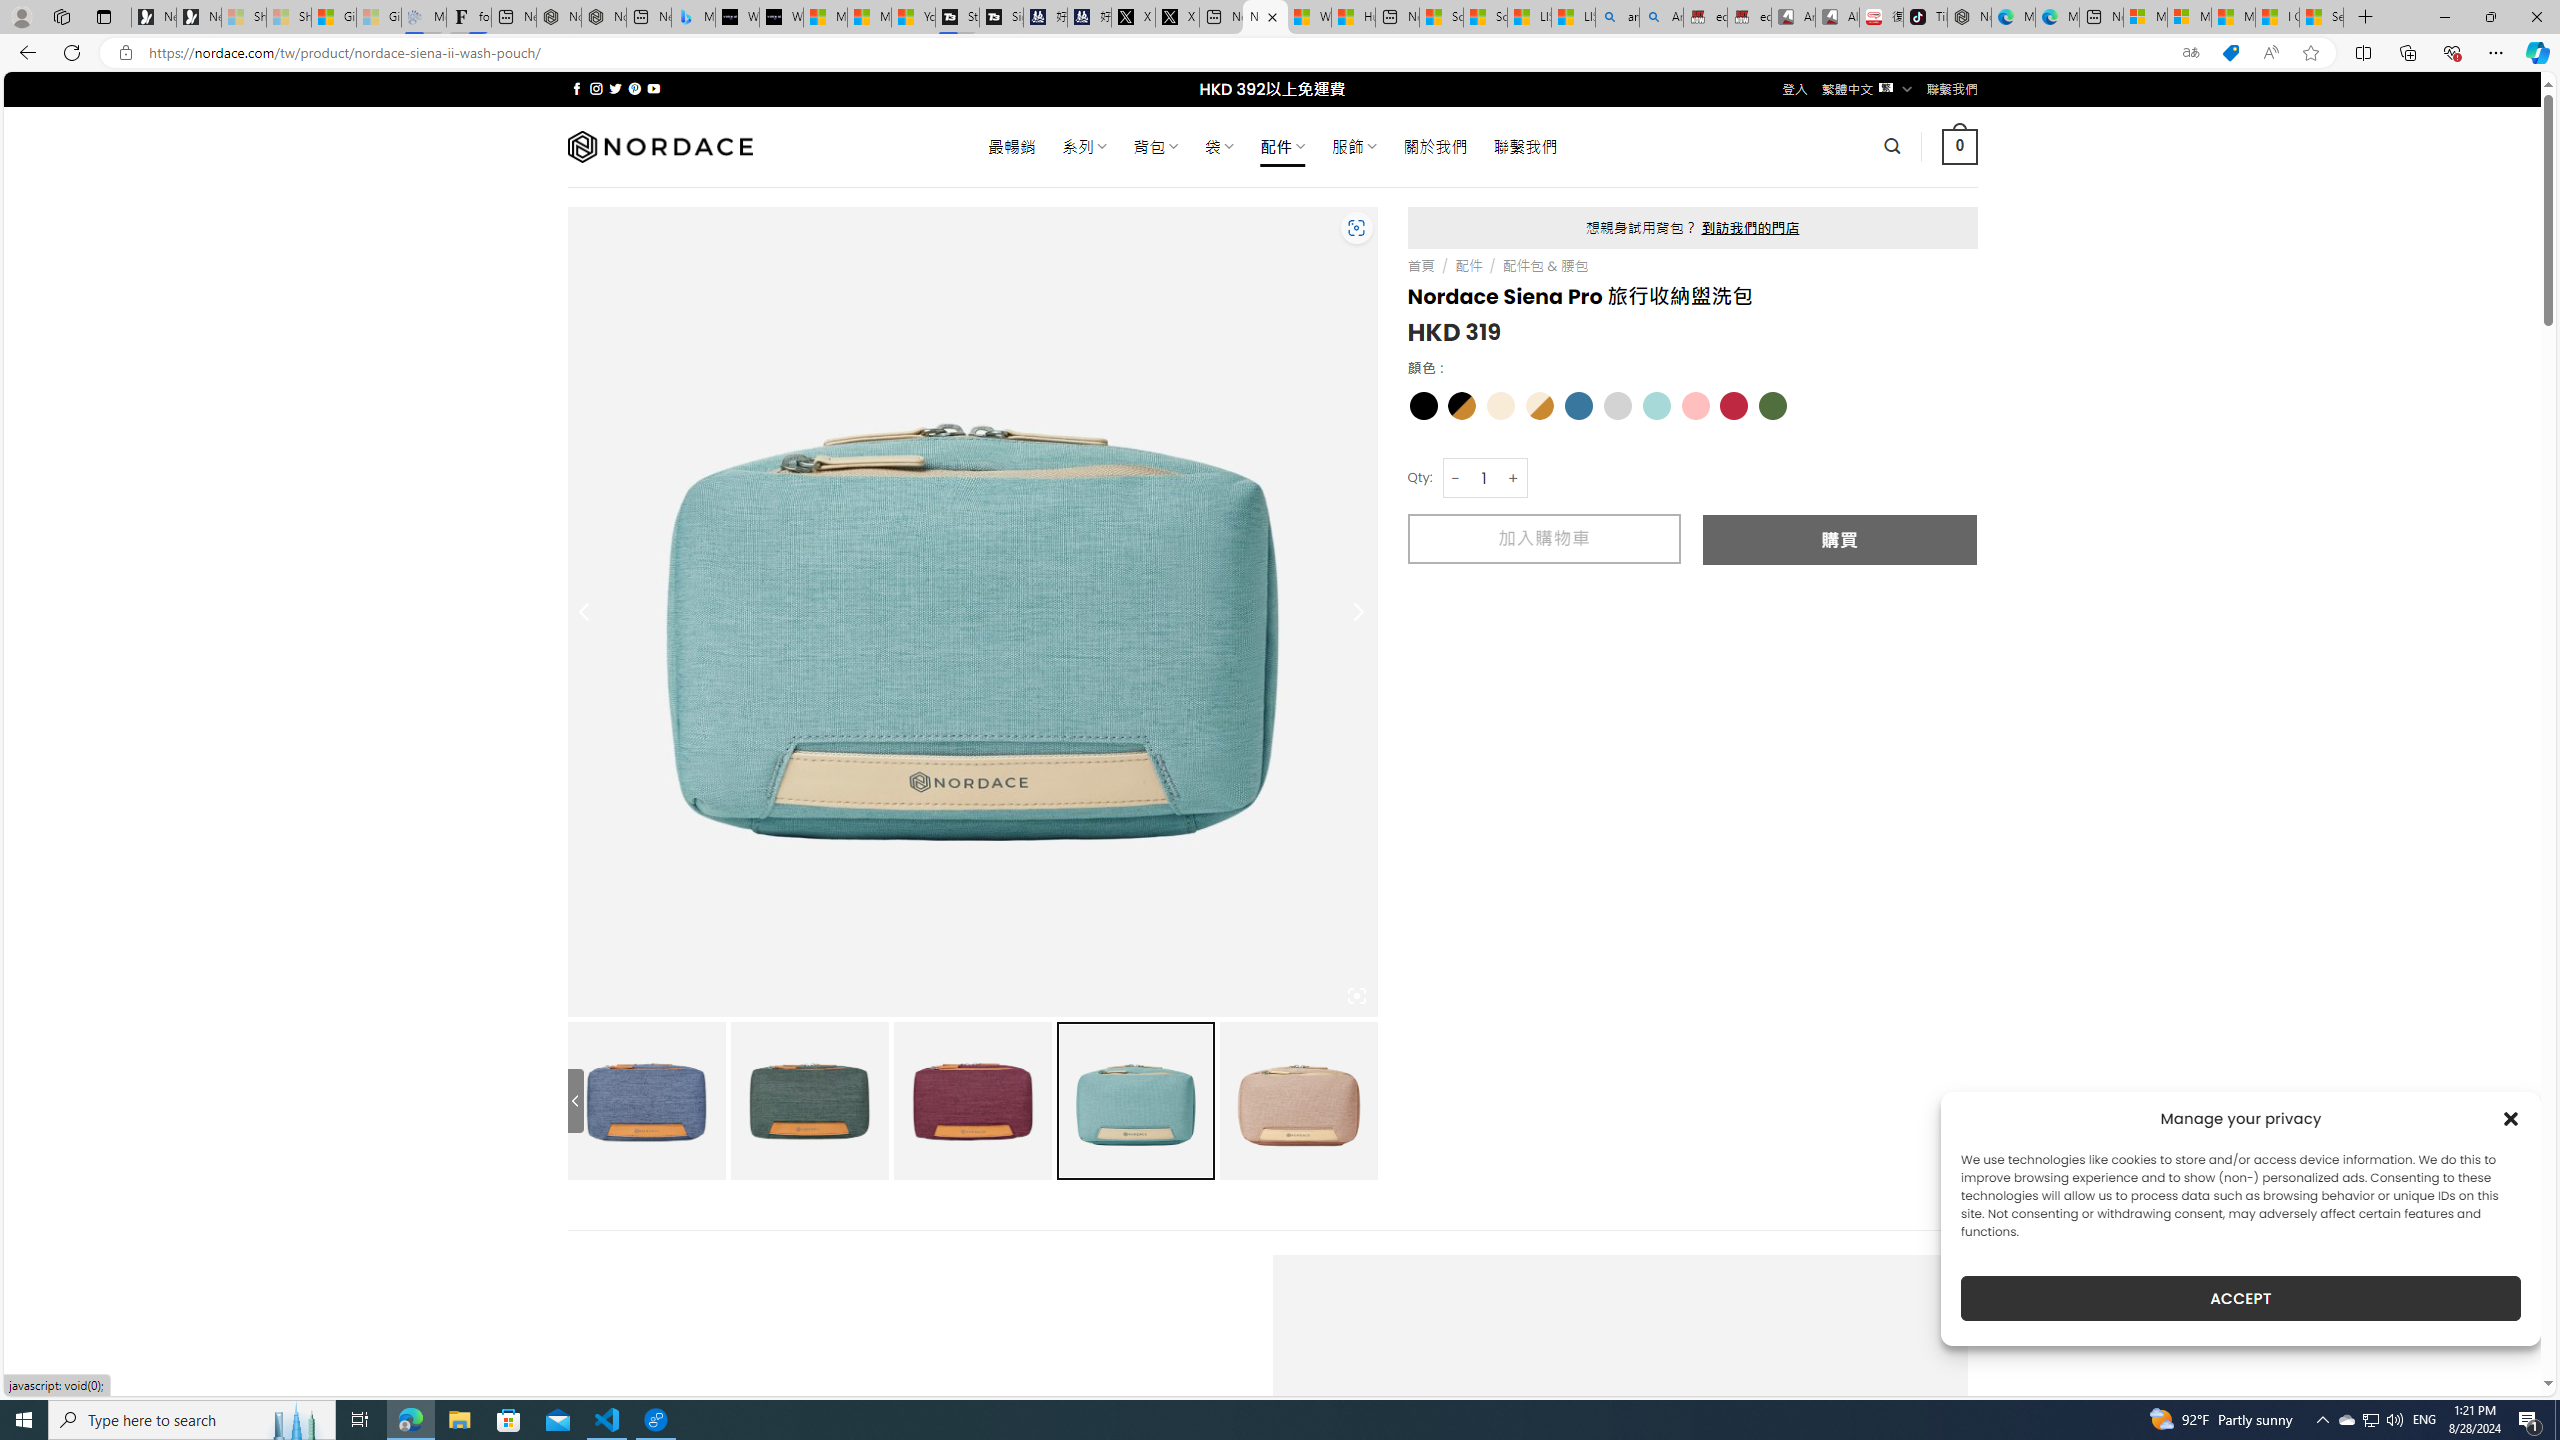 The image size is (2560, 1440). What do you see at coordinates (1177, 17) in the screenshot?
I see `X` at bounding box center [1177, 17].